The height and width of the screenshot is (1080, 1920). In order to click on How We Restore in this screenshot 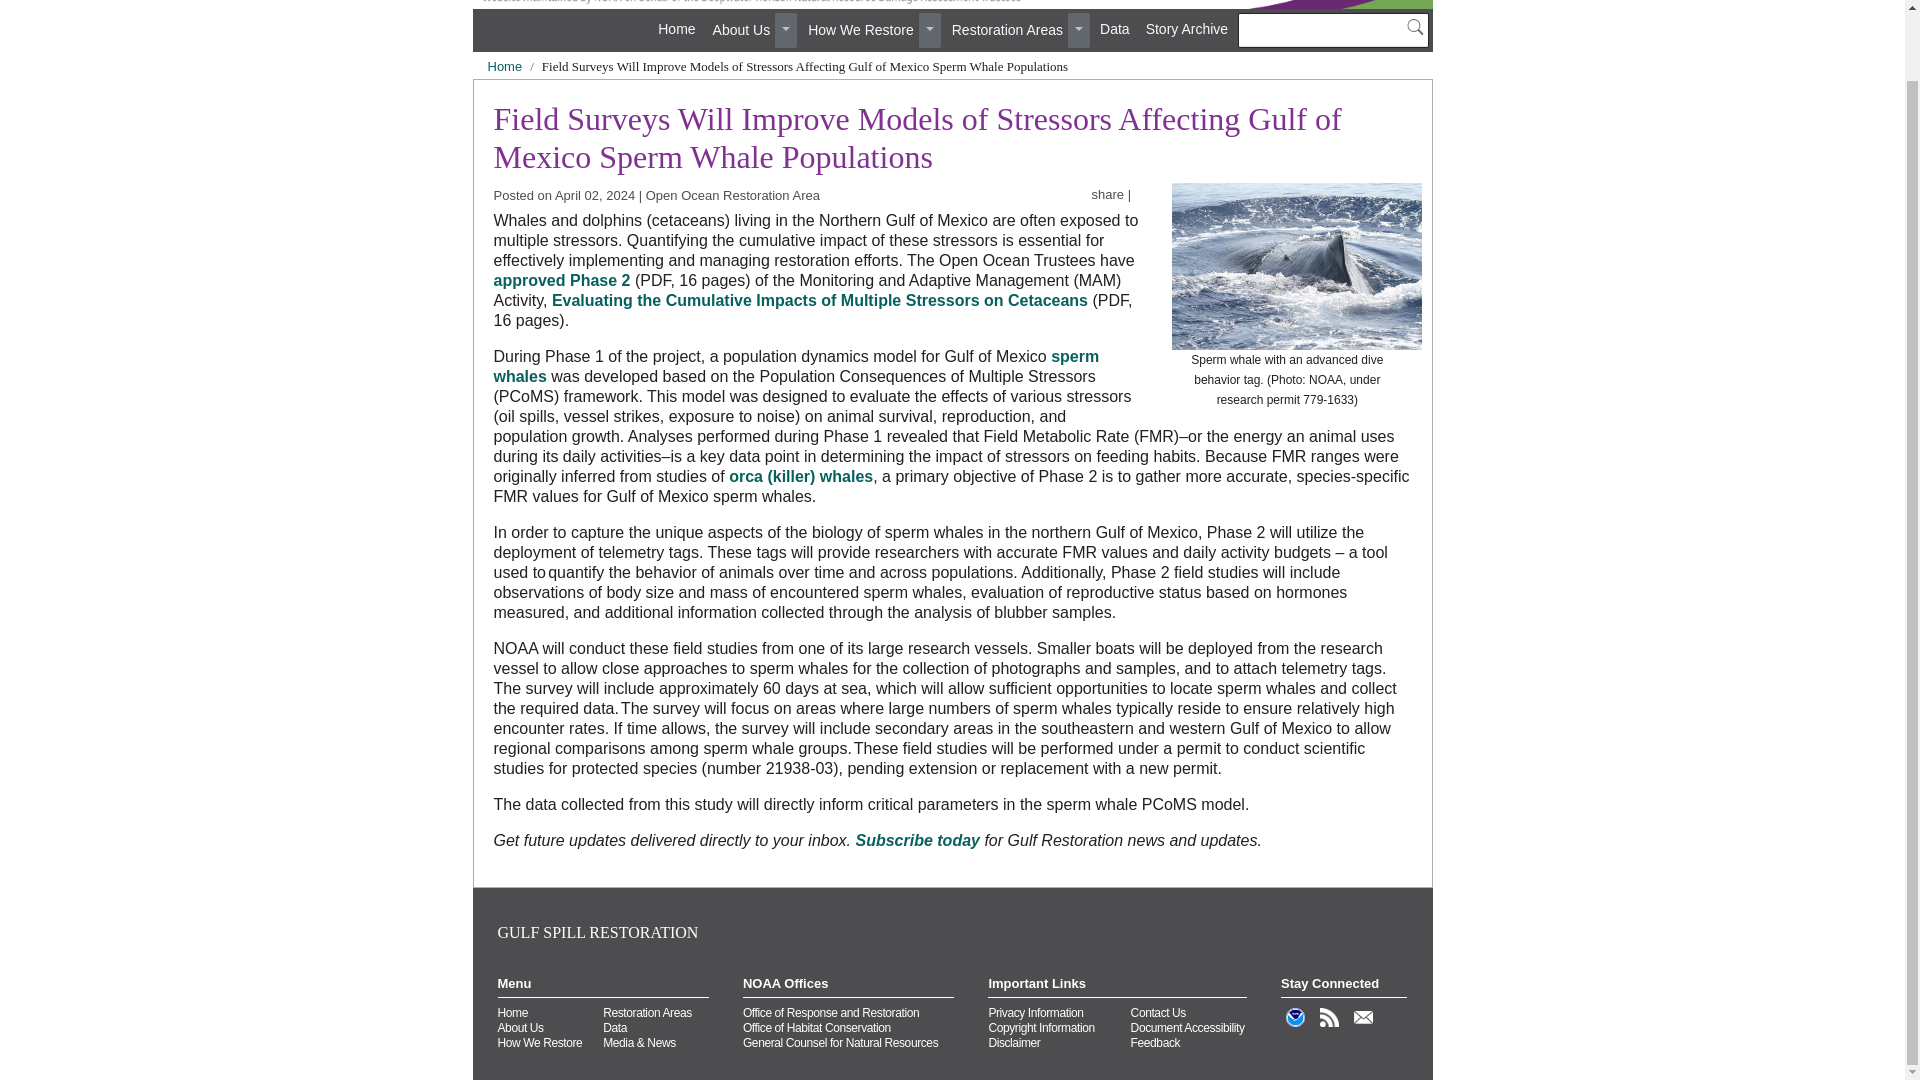, I will do `click(860, 30)`.